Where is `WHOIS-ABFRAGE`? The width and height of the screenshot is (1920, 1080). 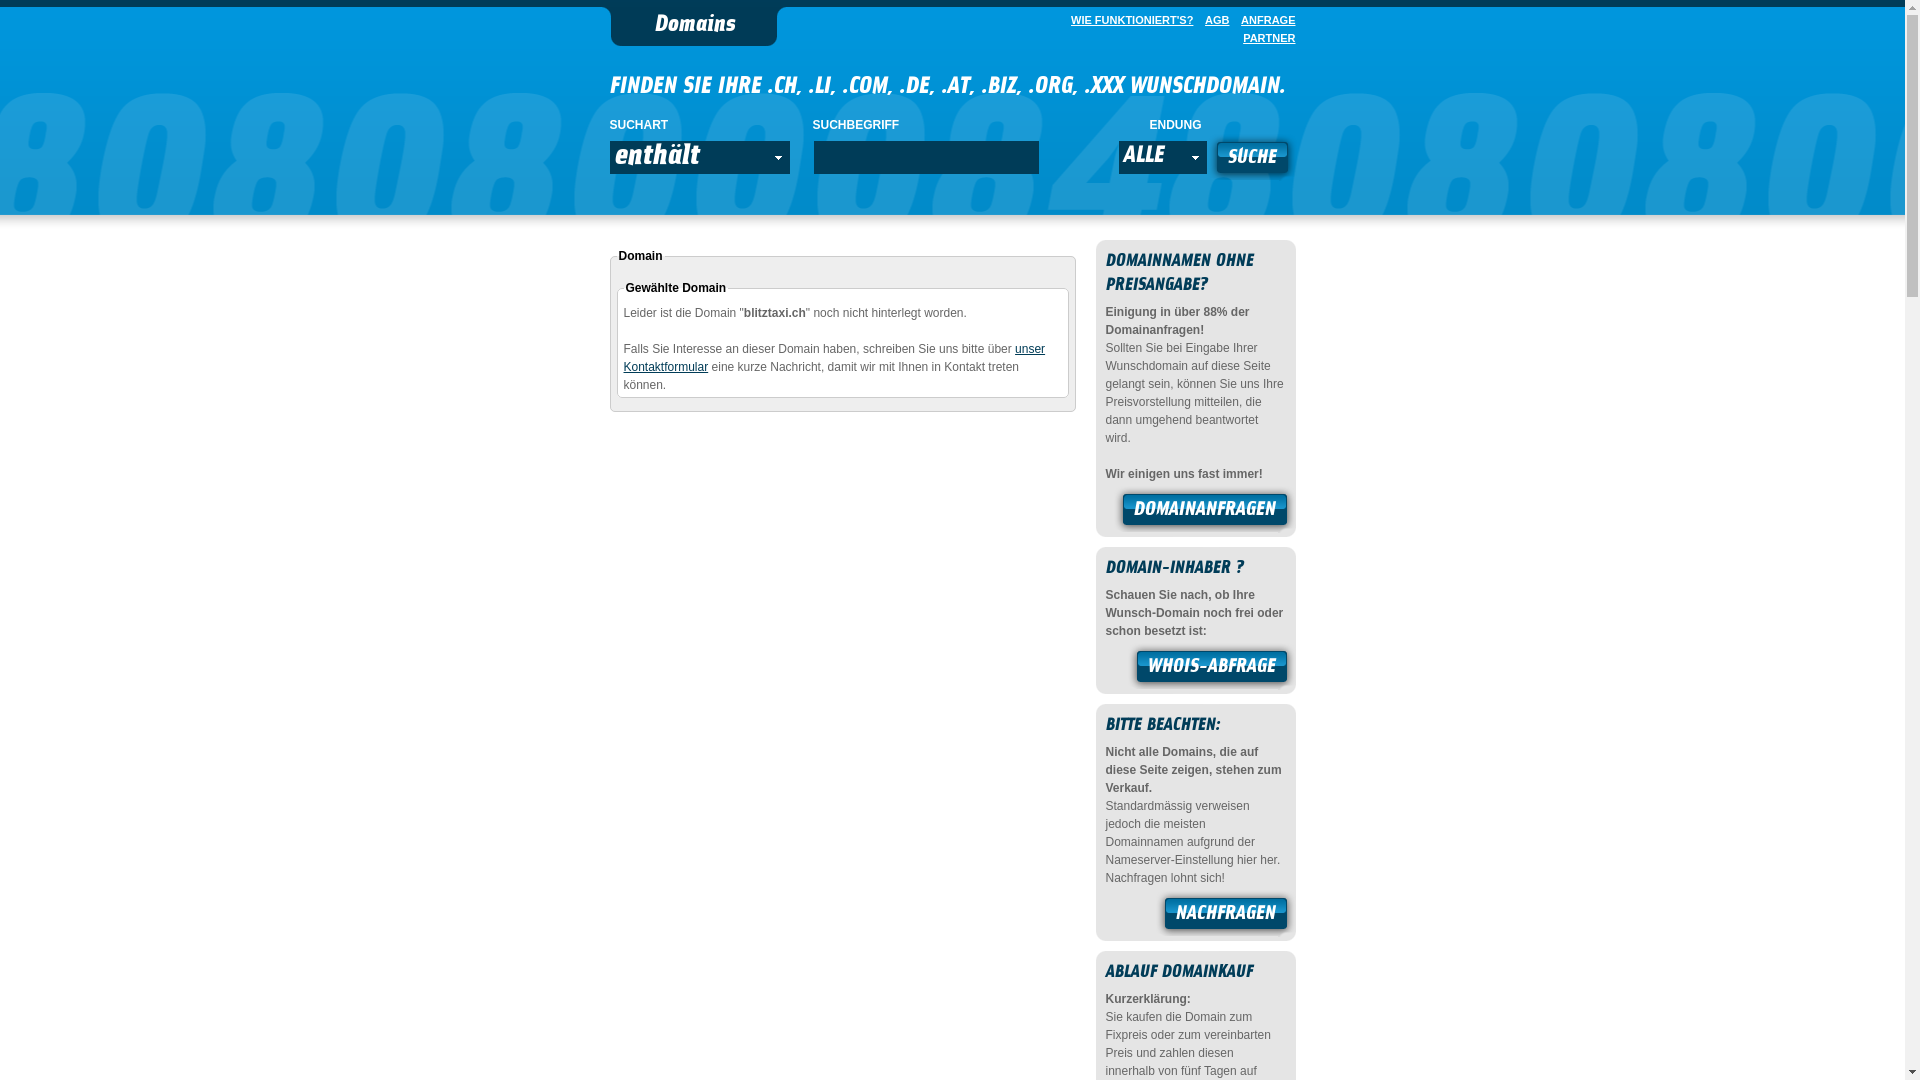 WHOIS-ABFRAGE is located at coordinates (1212, 669).